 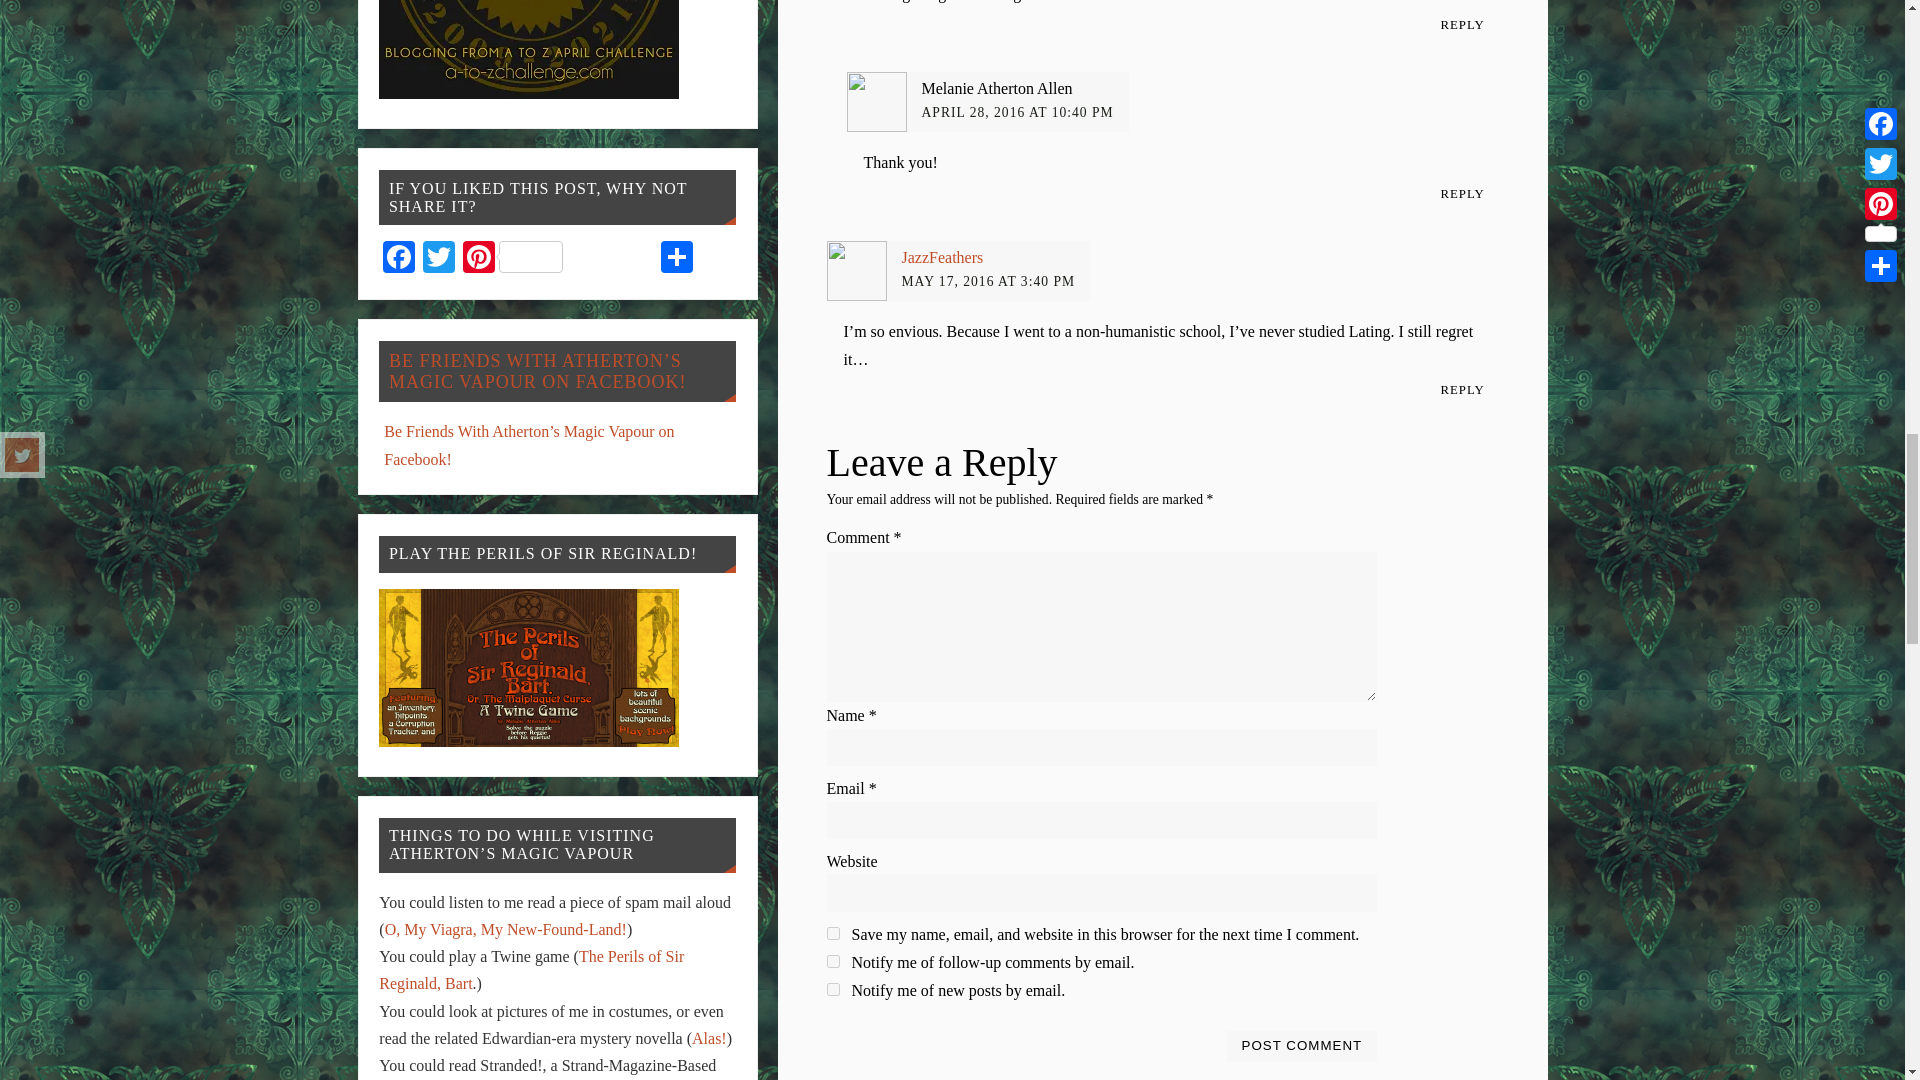 What do you see at coordinates (1462, 194) in the screenshot?
I see `REPLY` at bounding box center [1462, 194].